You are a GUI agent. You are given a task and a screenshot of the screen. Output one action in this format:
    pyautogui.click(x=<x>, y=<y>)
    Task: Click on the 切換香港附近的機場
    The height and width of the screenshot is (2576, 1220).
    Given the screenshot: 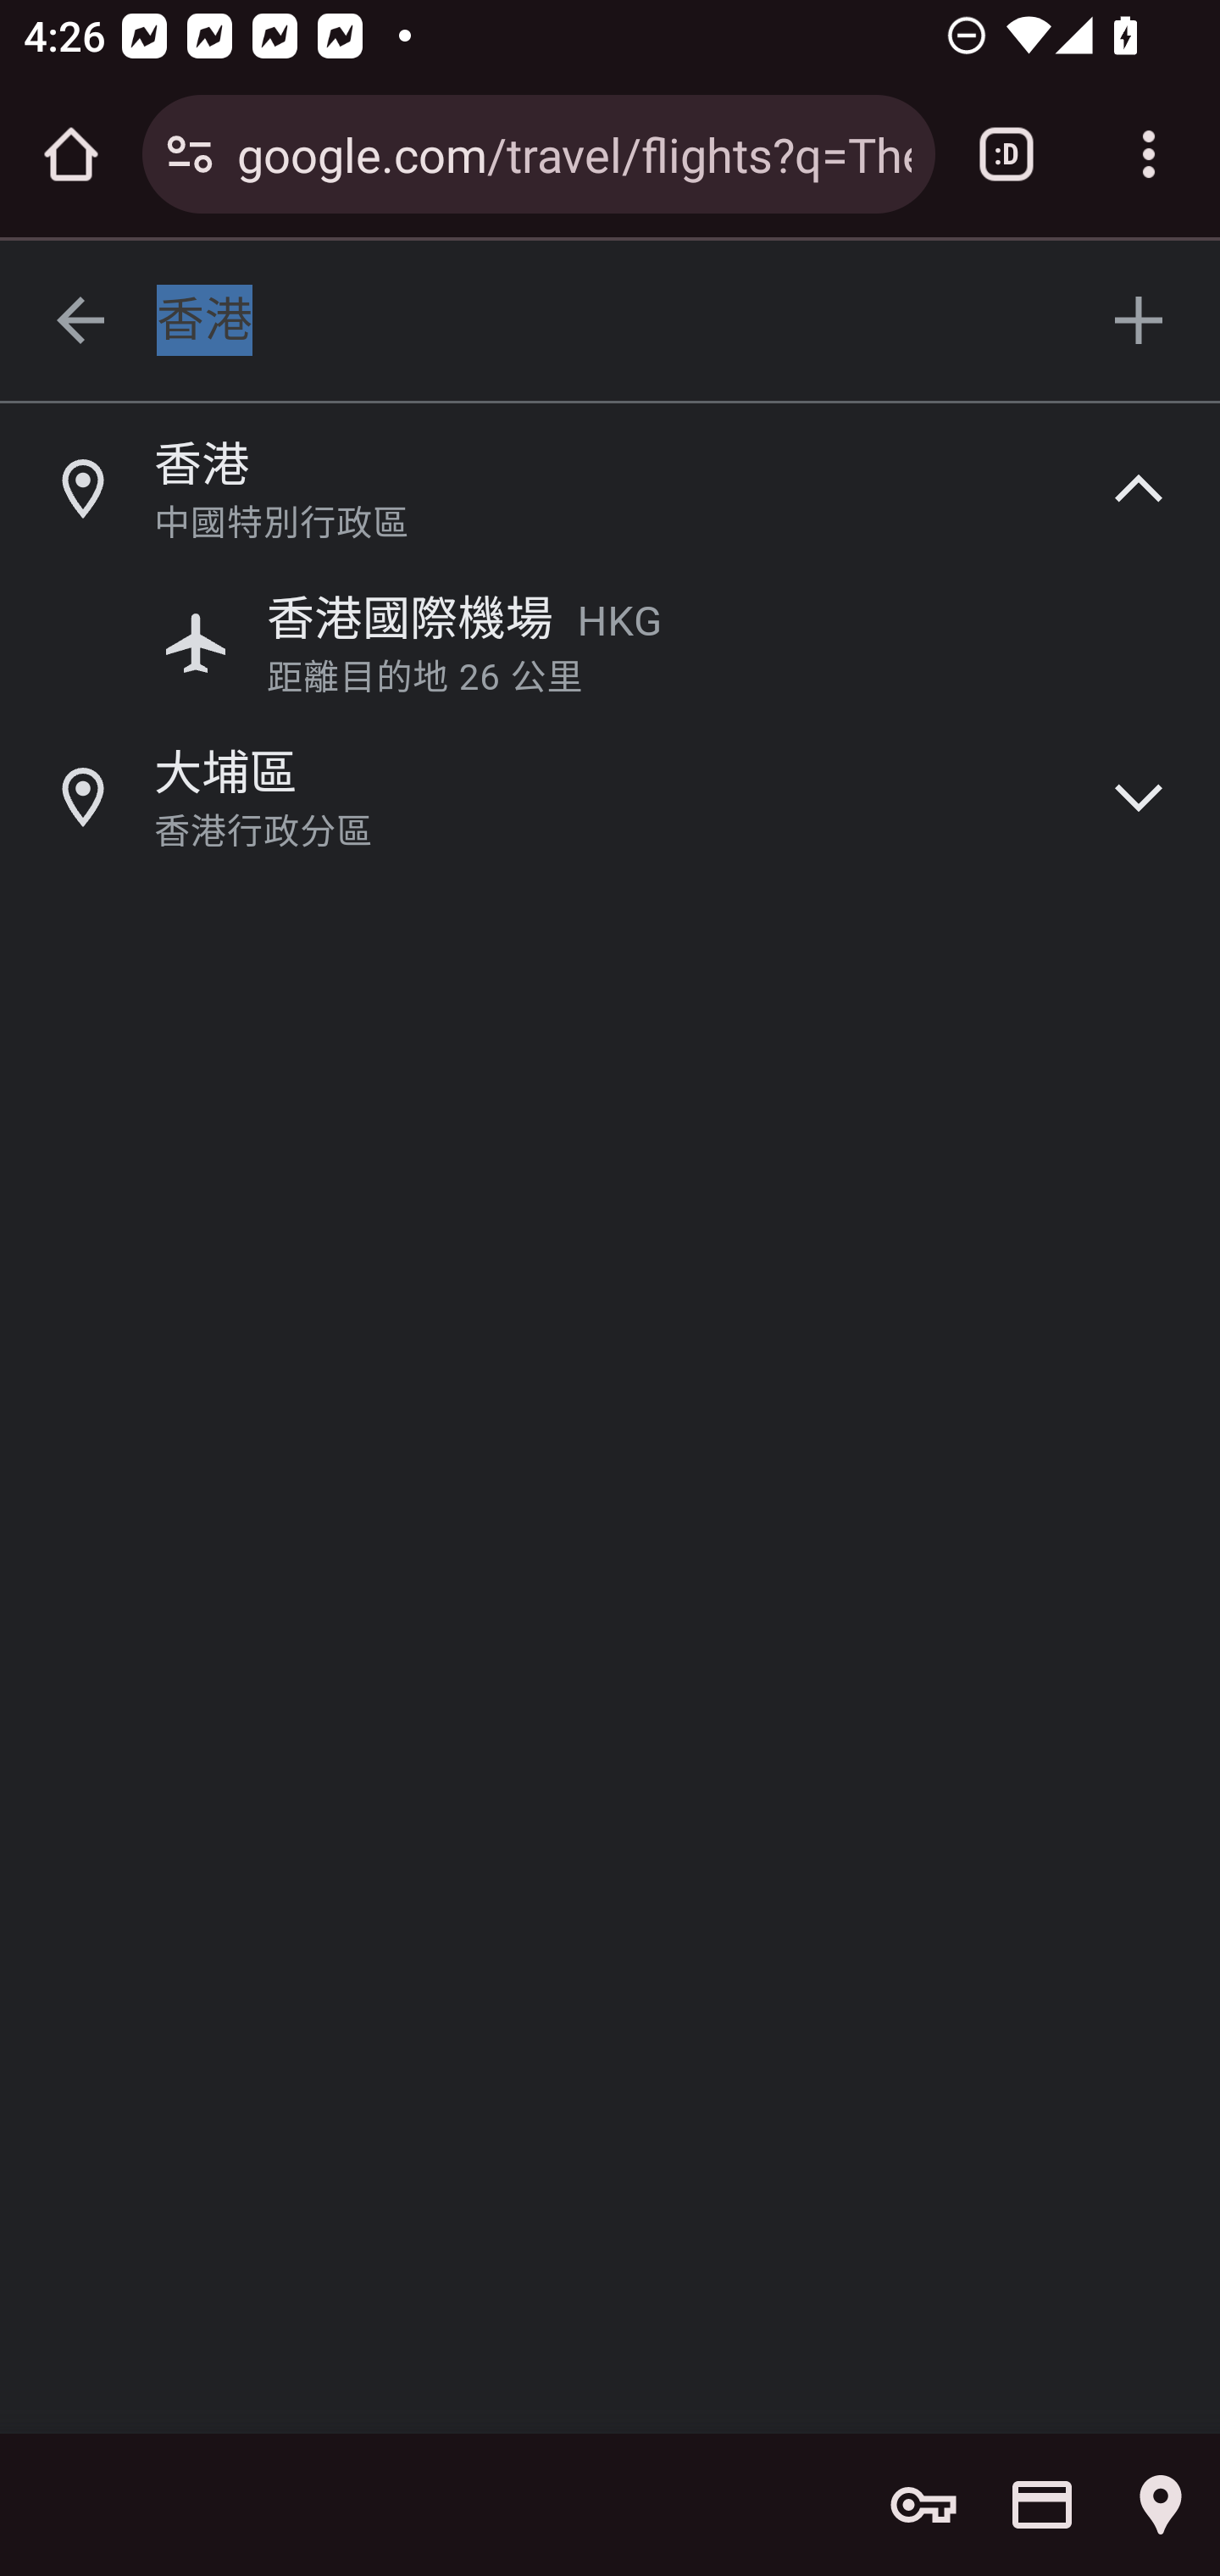 What is the action you would take?
    pyautogui.click(x=1140, y=486)
    